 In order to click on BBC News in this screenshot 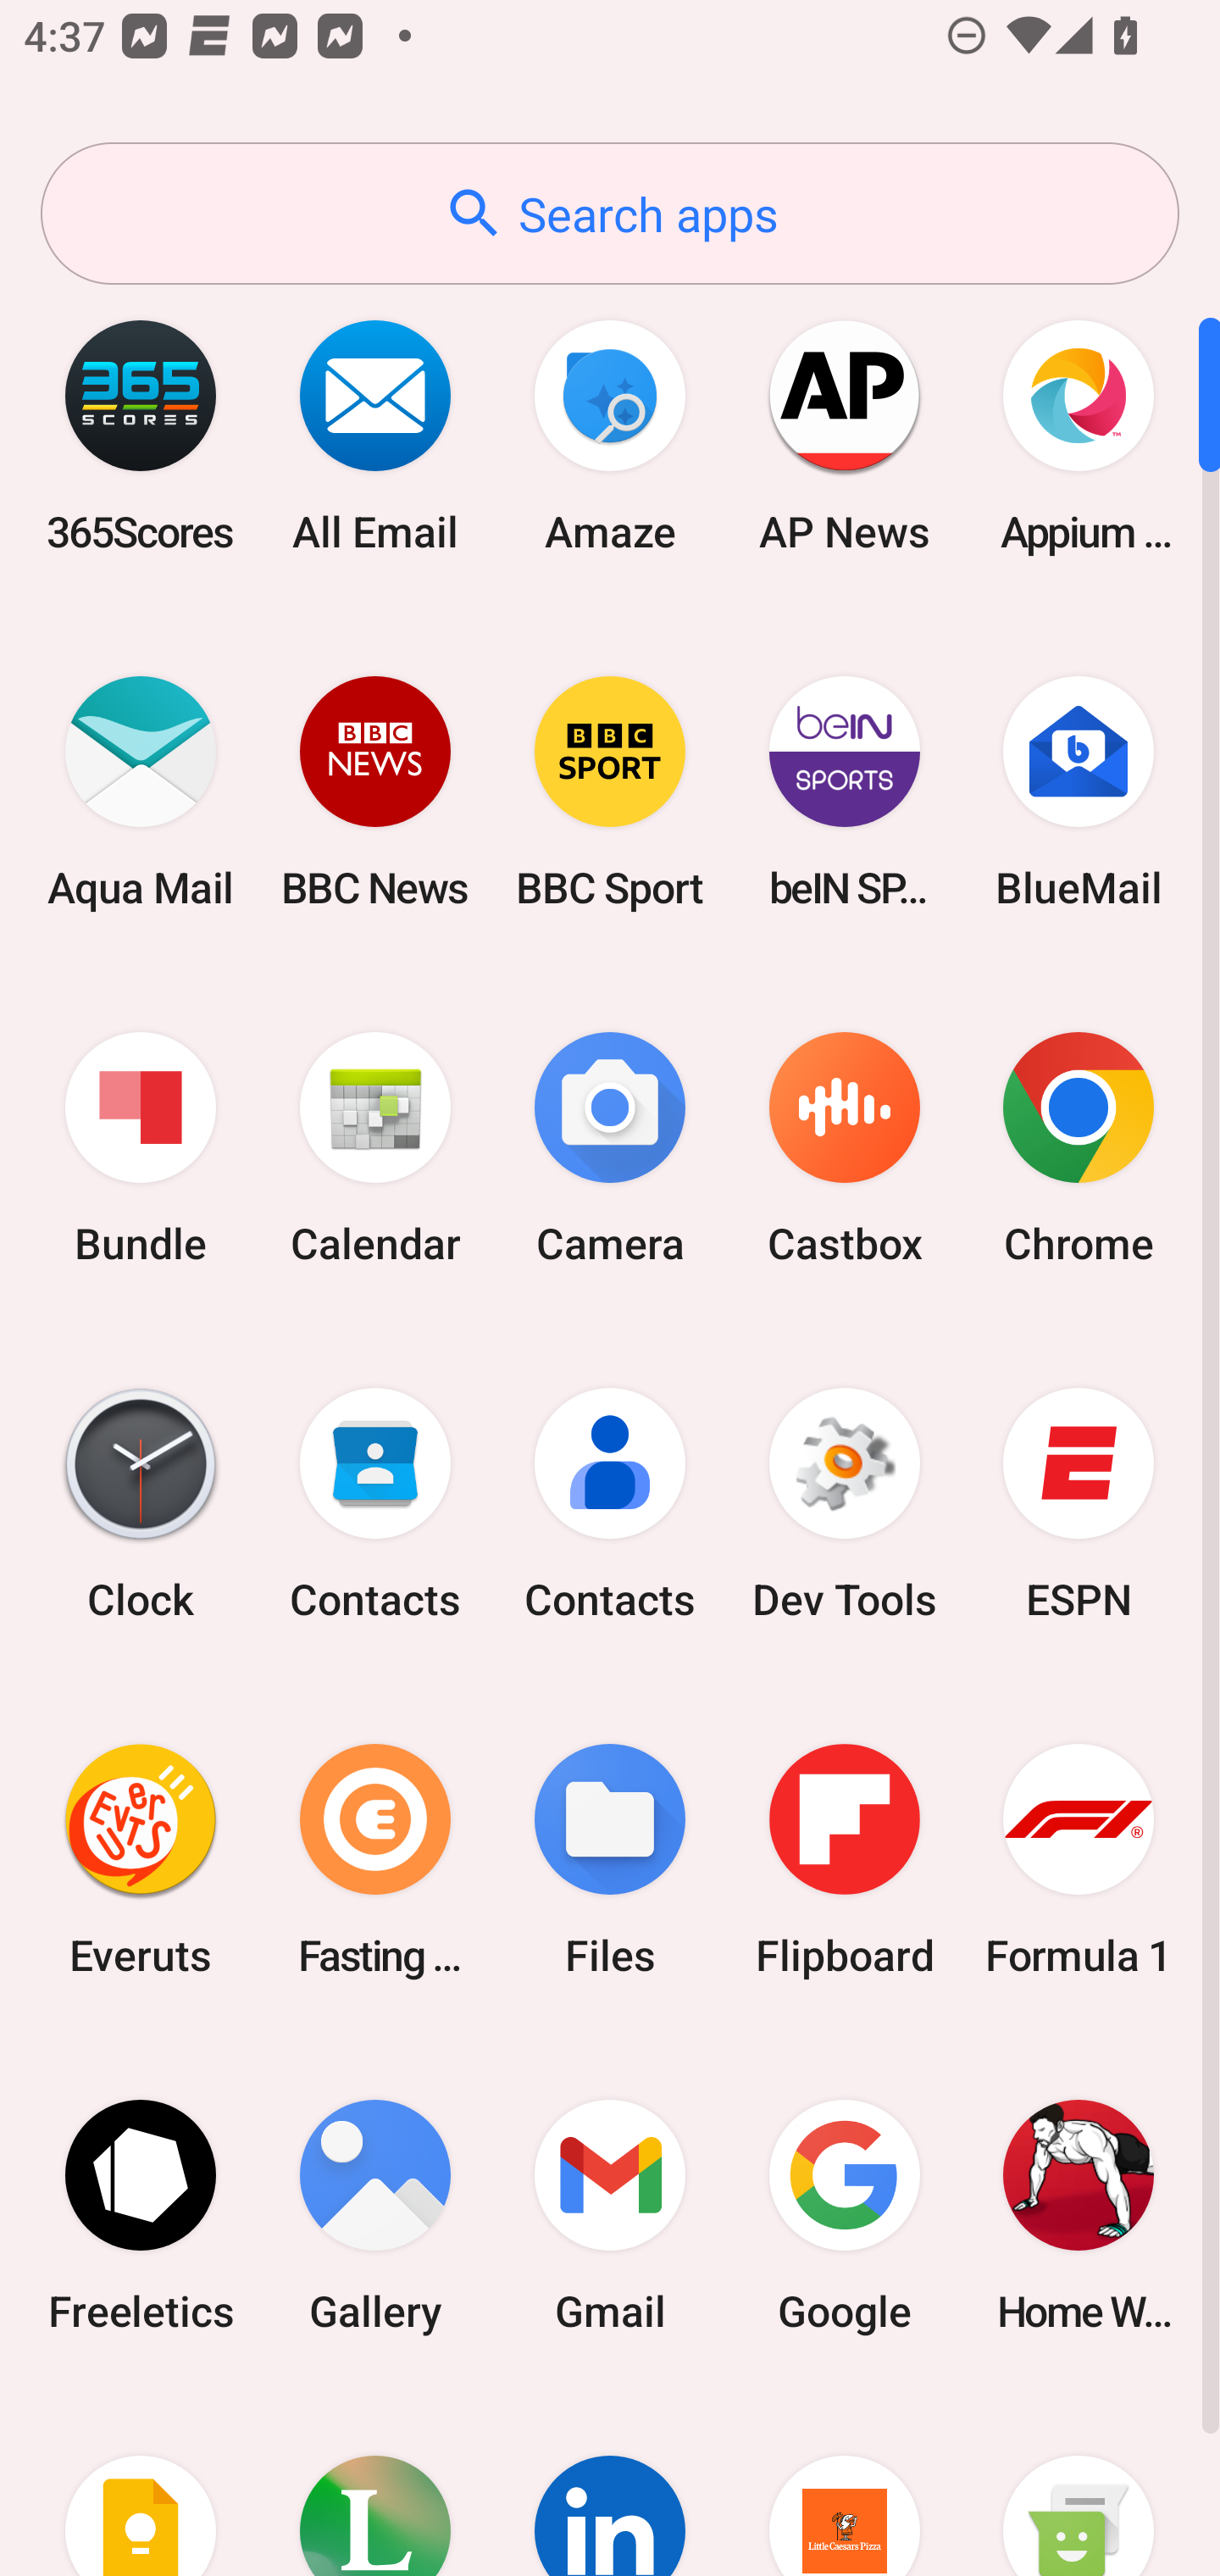, I will do `click(375, 791)`.